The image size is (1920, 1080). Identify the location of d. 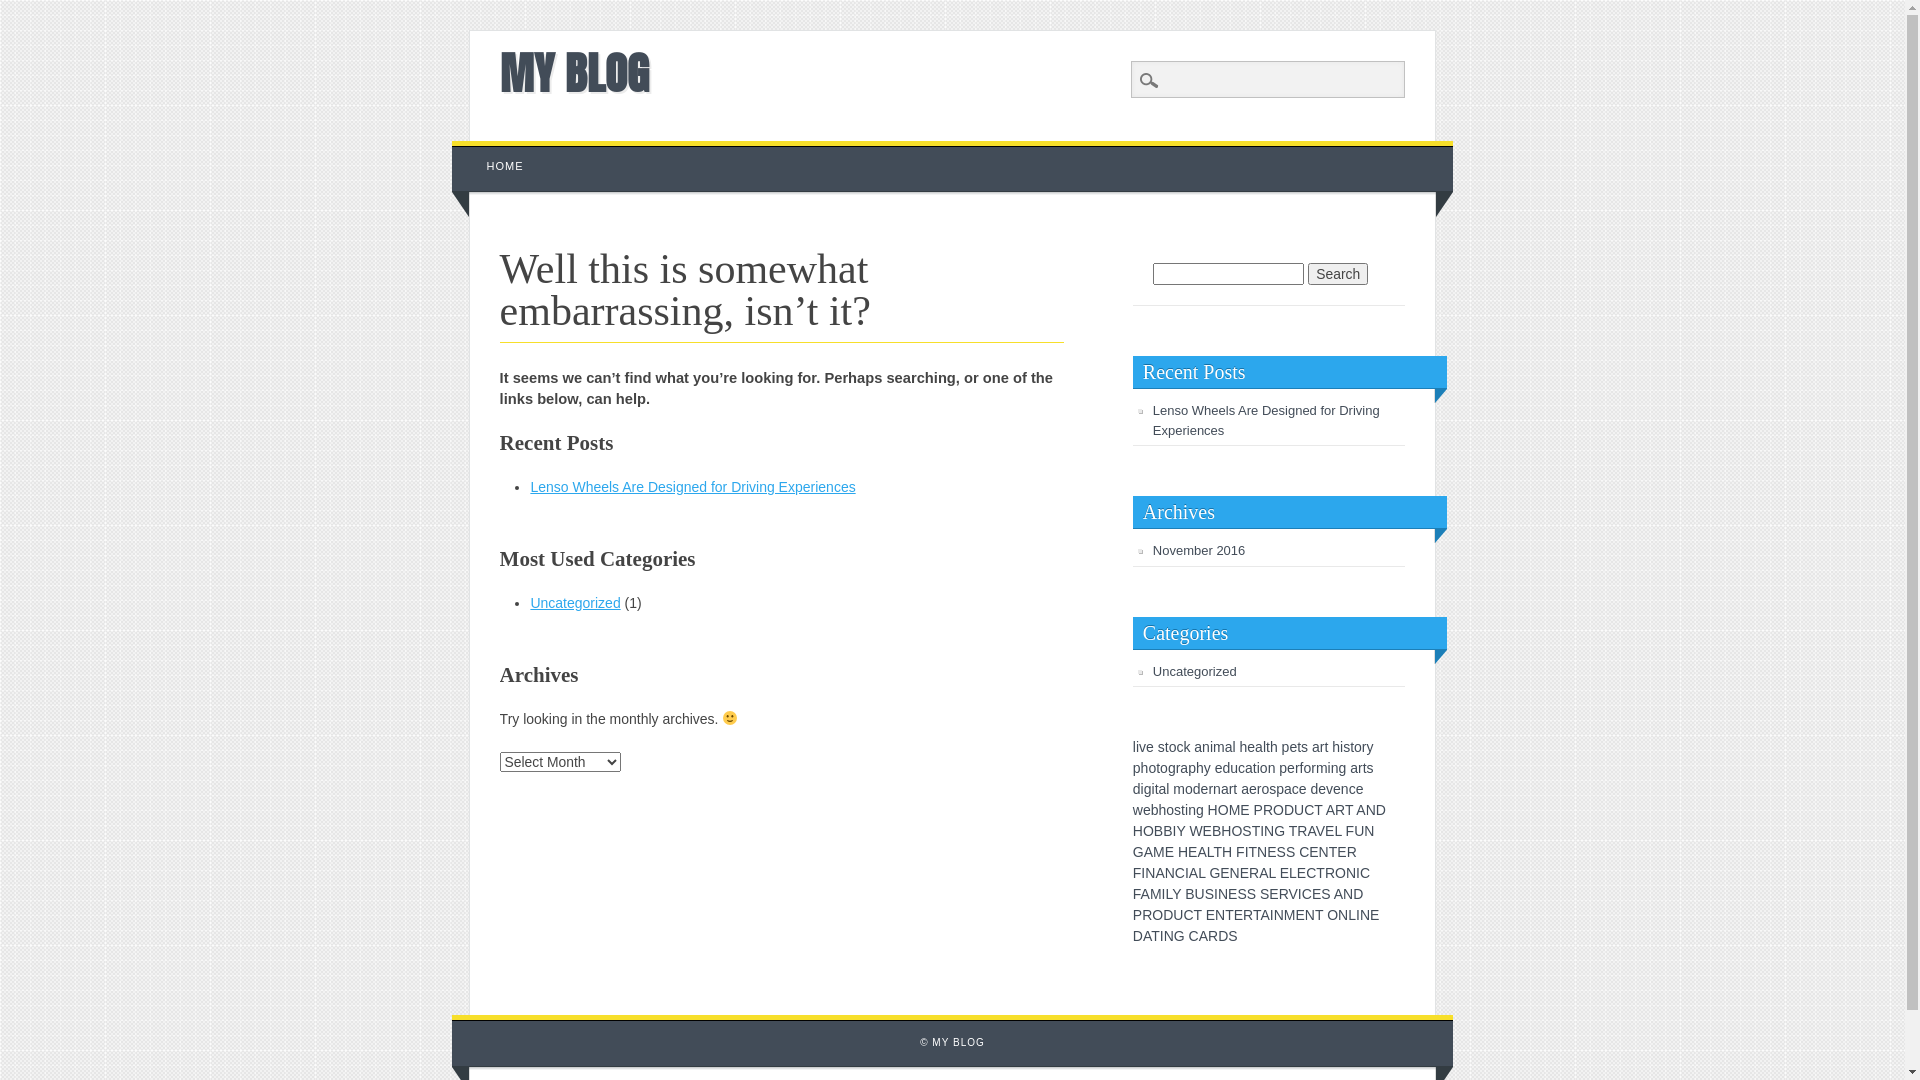
(1314, 789).